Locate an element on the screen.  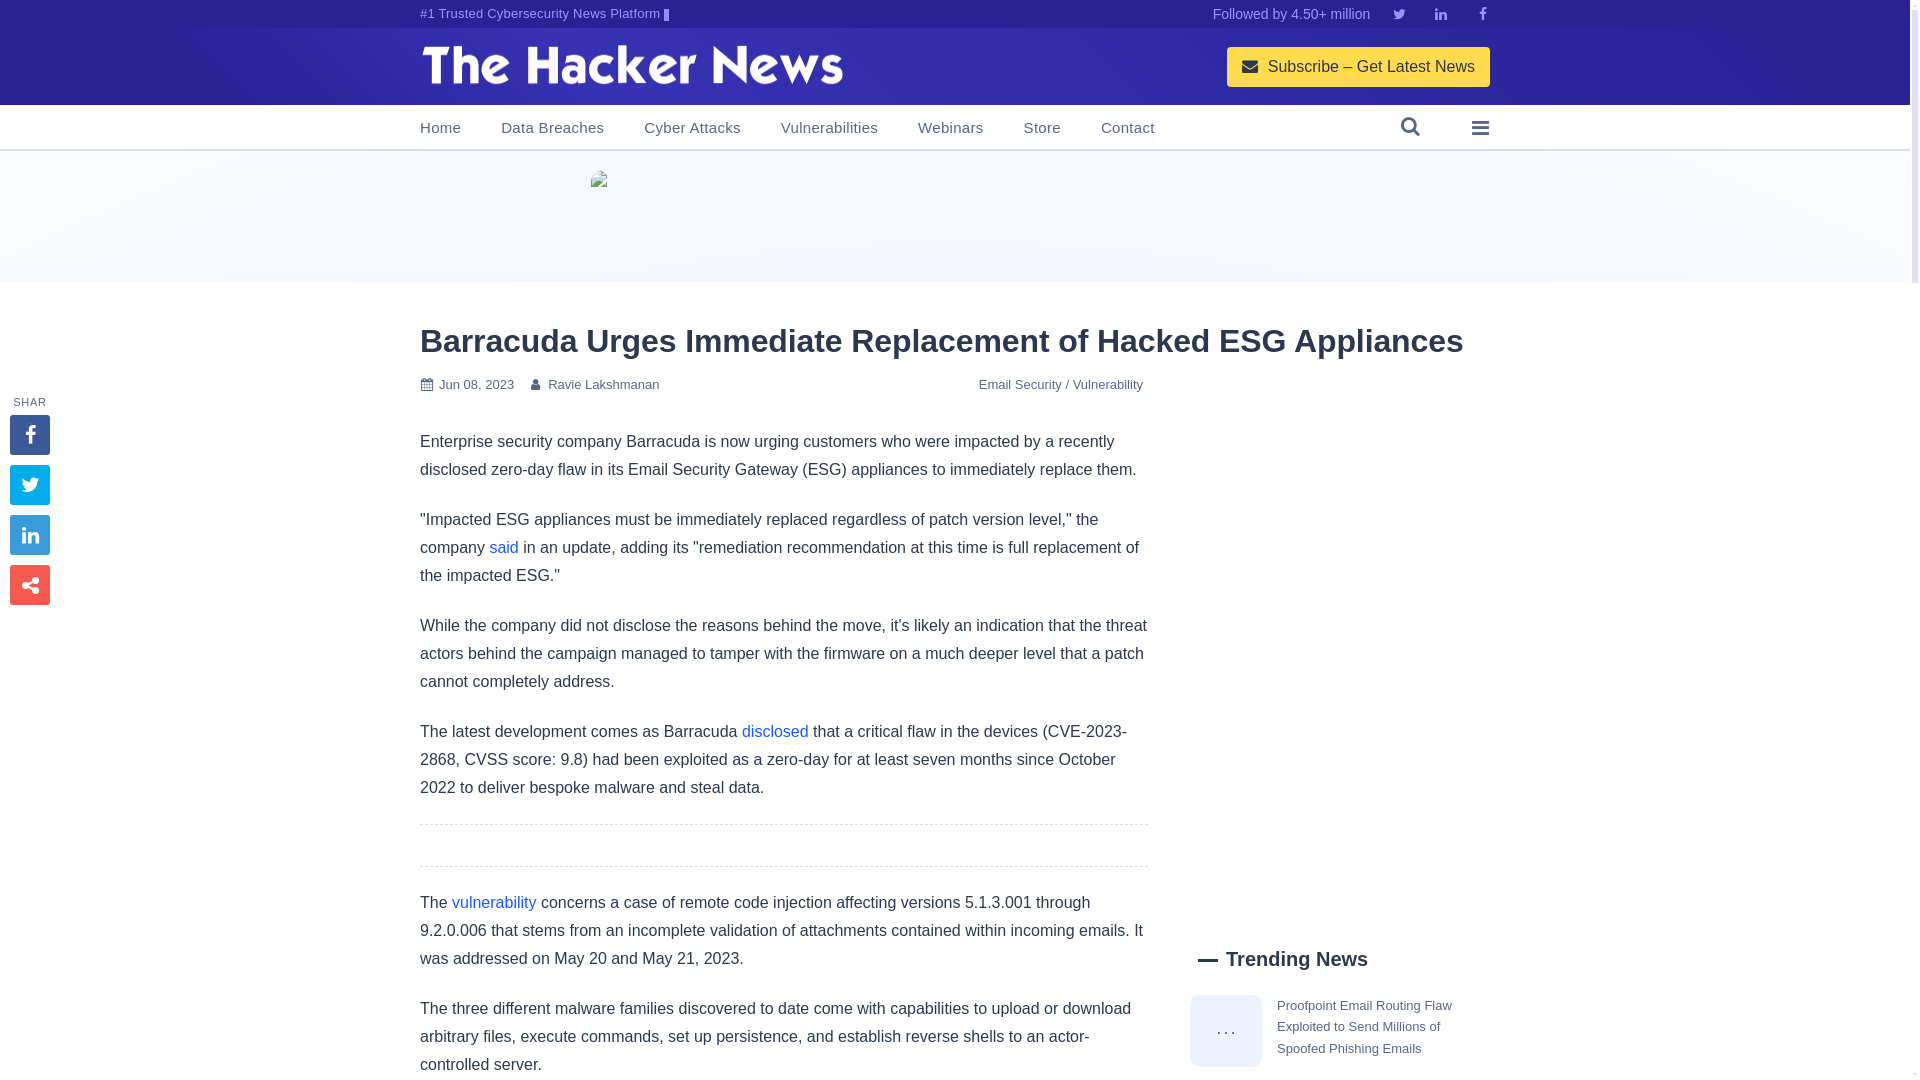
Vulnerabilities is located at coordinates (829, 128).